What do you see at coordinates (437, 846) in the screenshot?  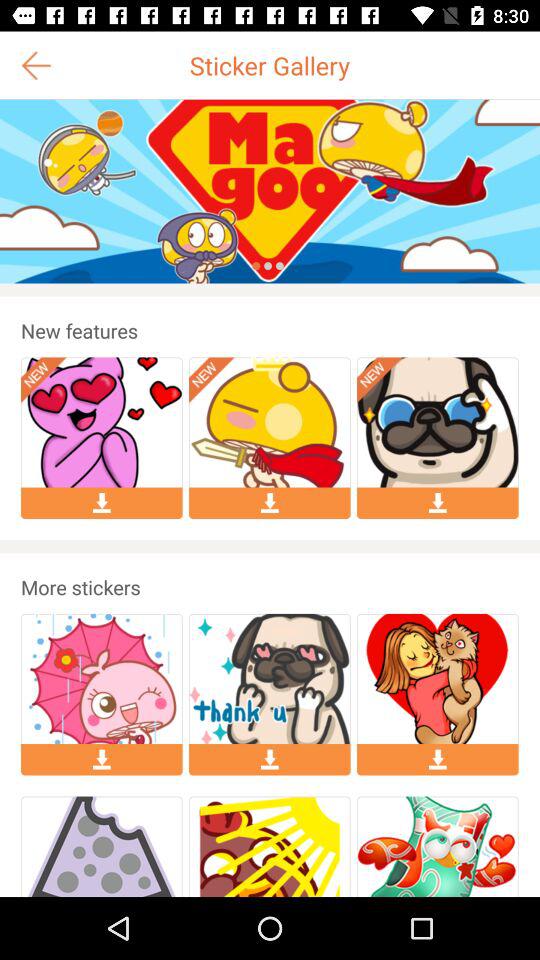 I see `select the last image of the page` at bounding box center [437, 846].